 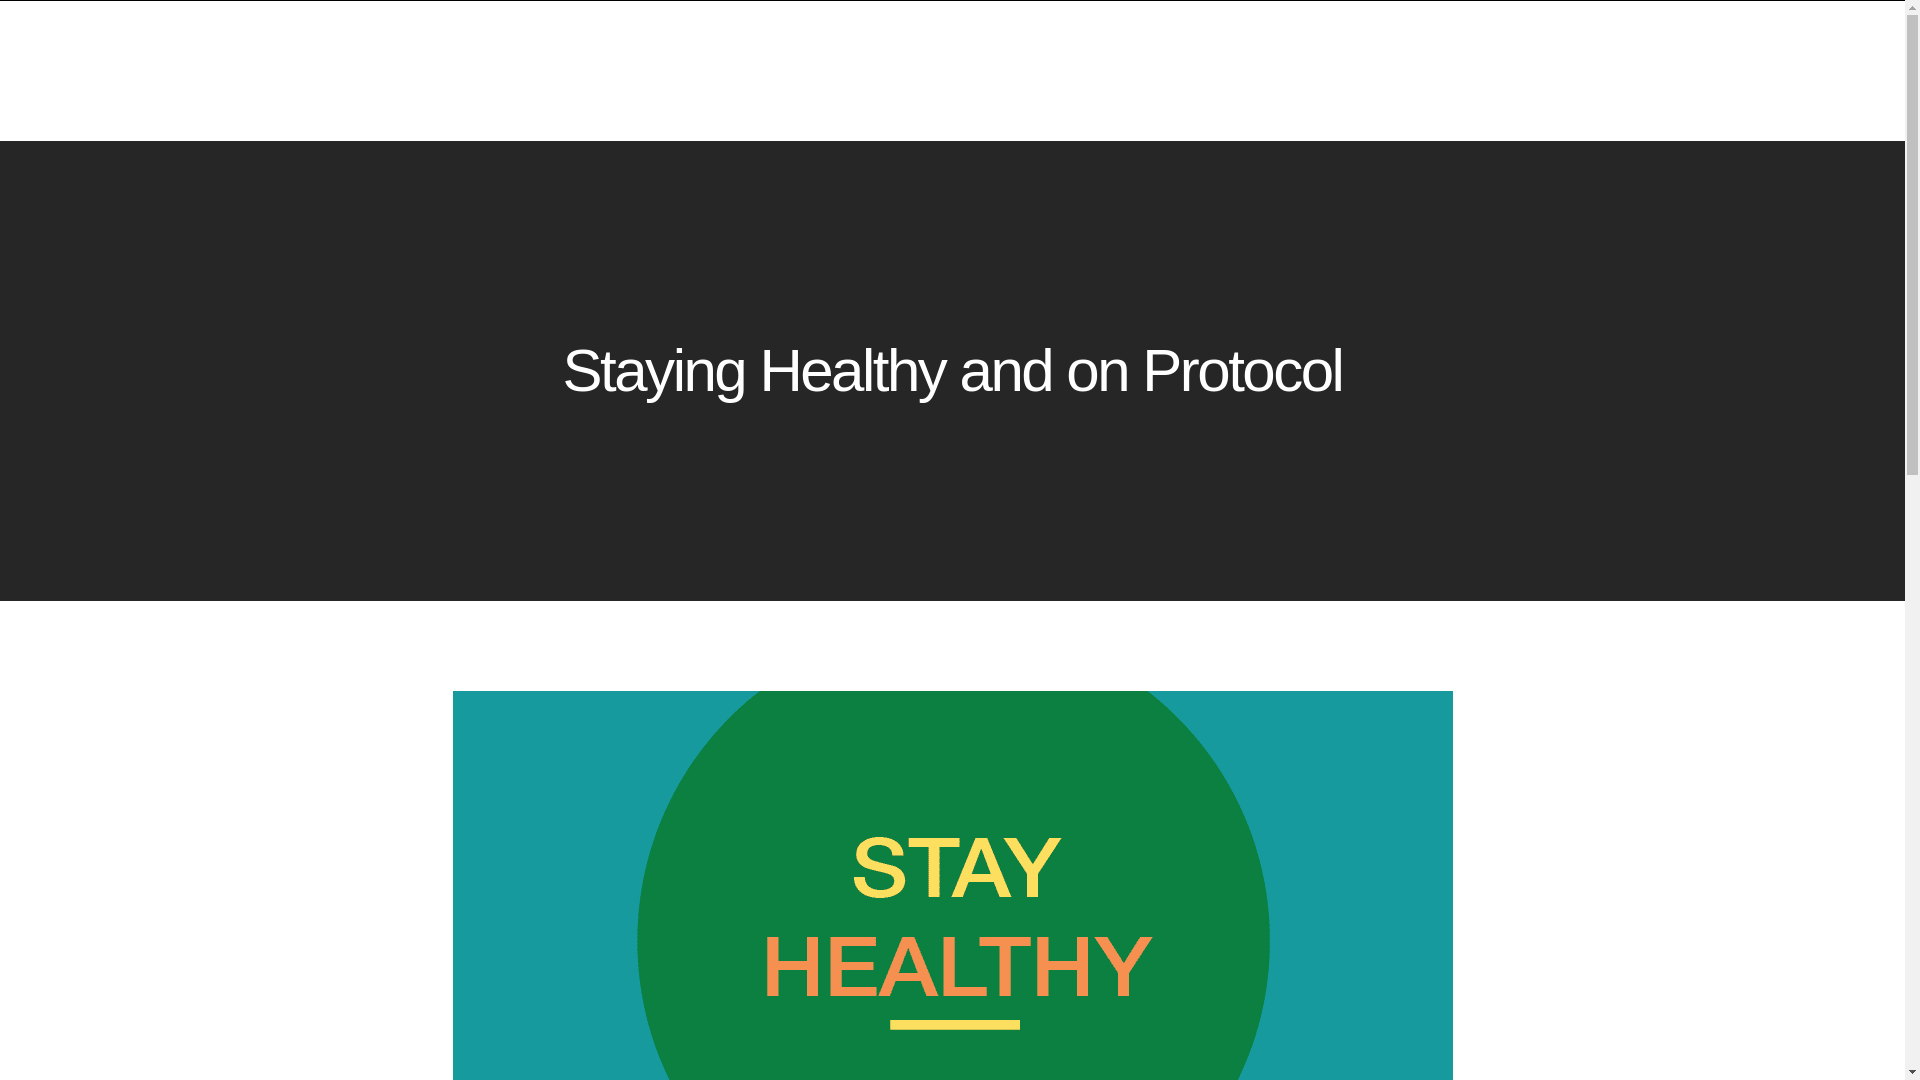 What do you see at coordinates (1601, 128) in the screenshot?
I see `Contact` at bounding box center [1601, 128].